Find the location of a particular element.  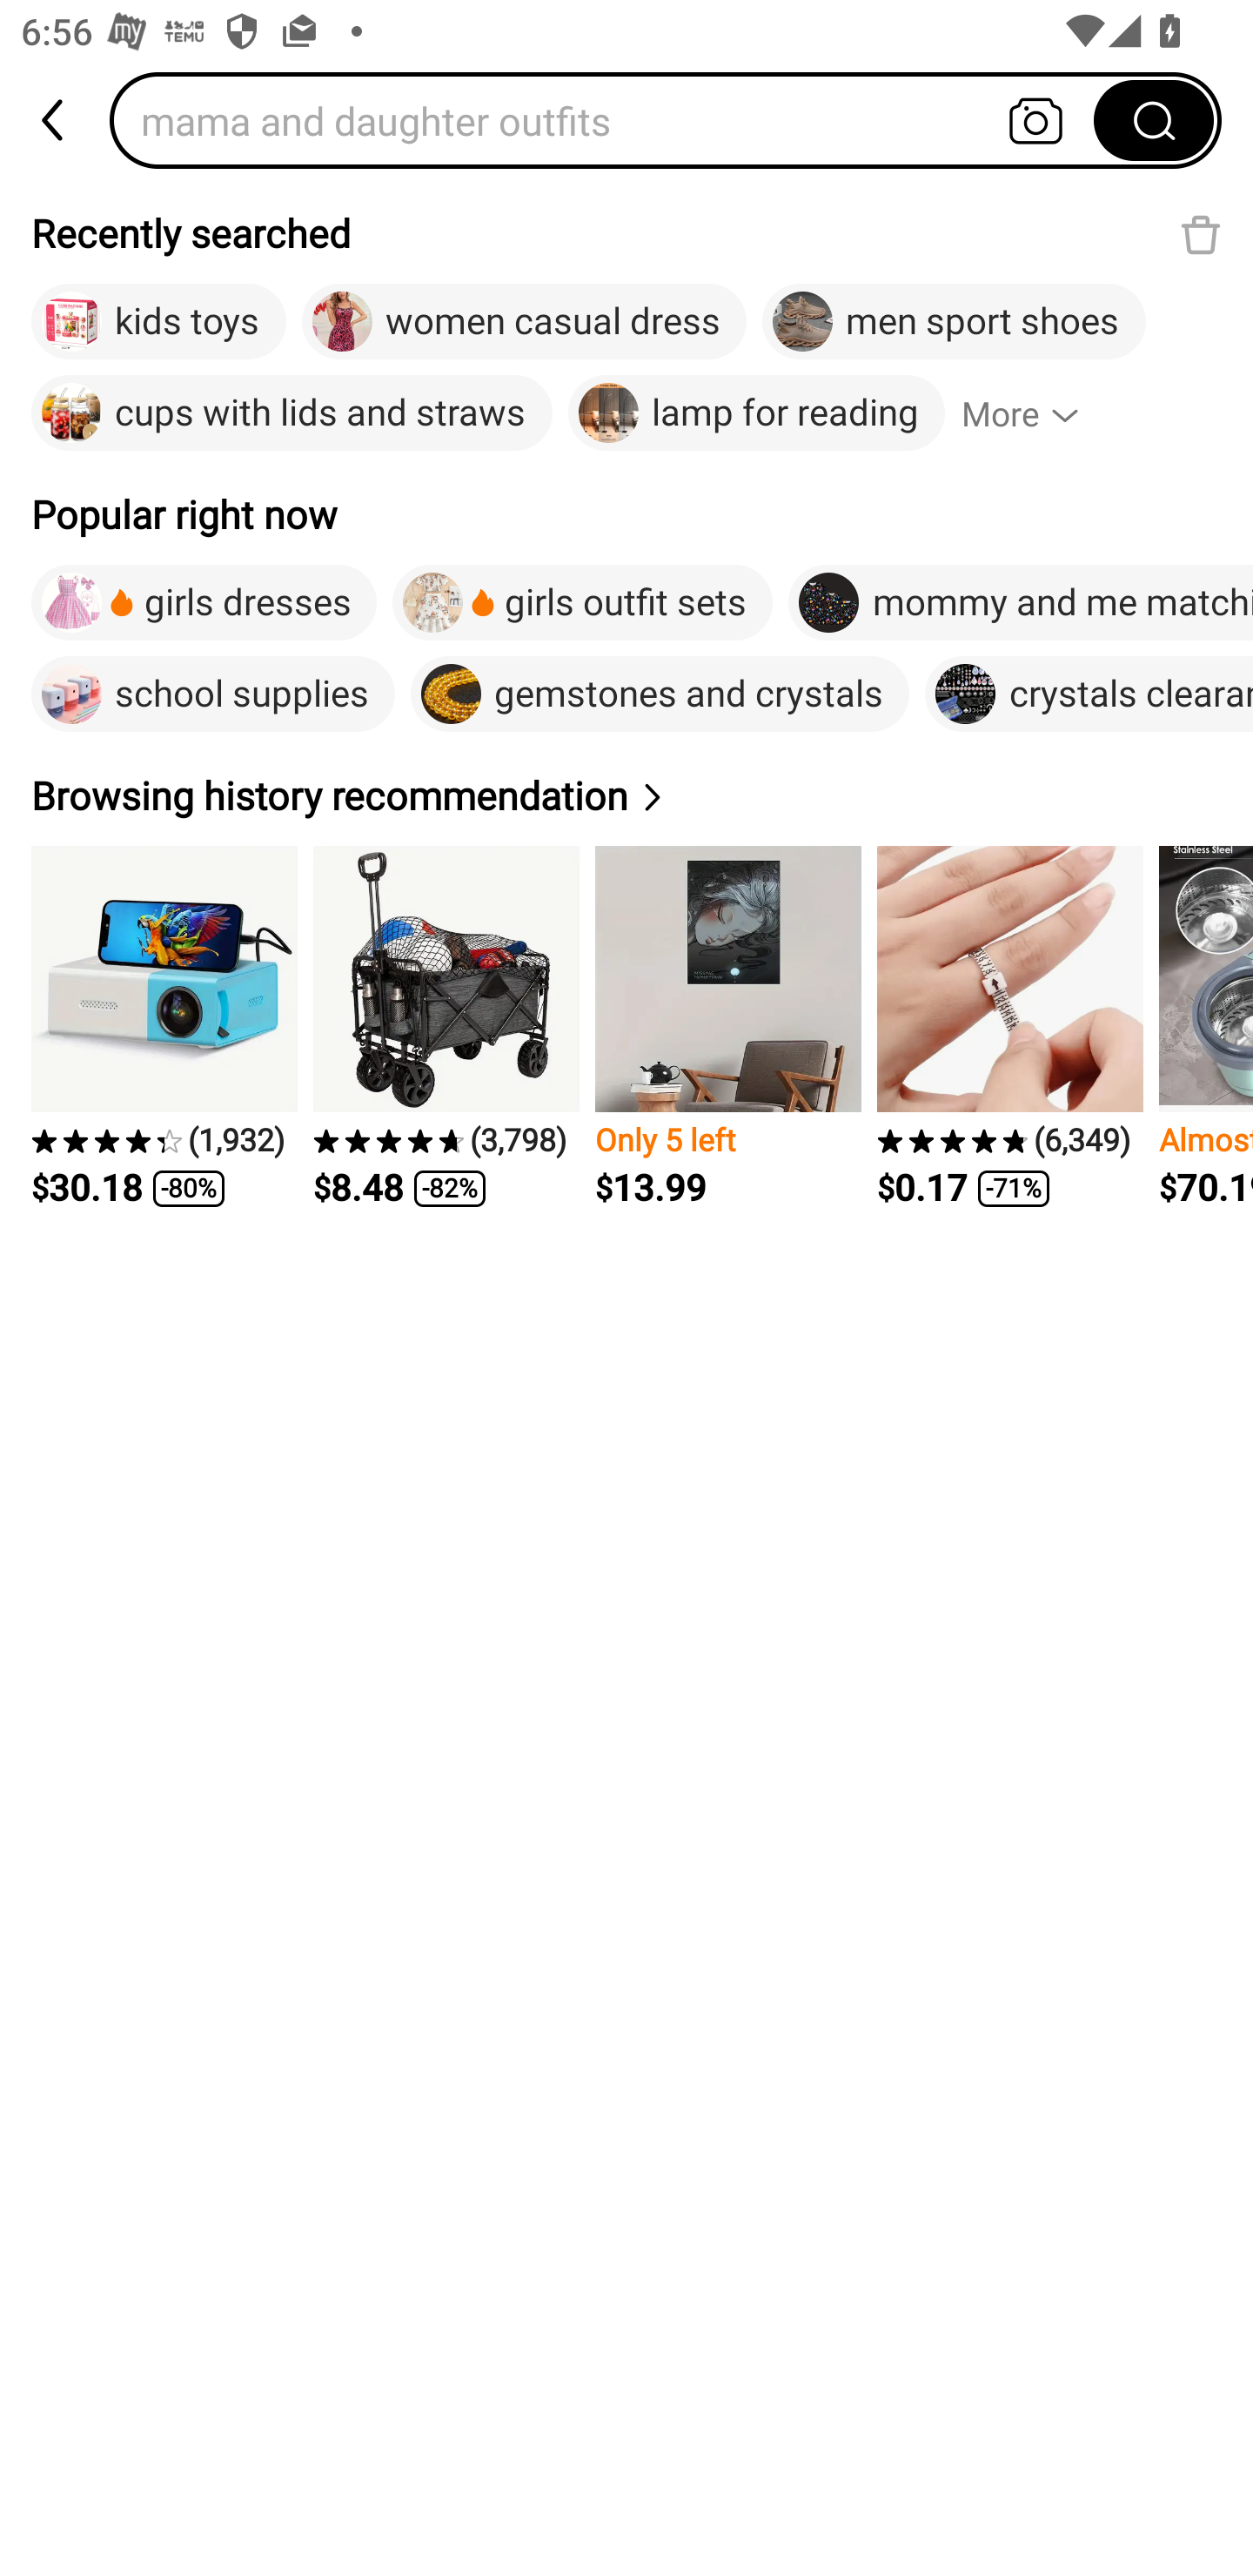

girls dresses is located at coordinates (204, 602).